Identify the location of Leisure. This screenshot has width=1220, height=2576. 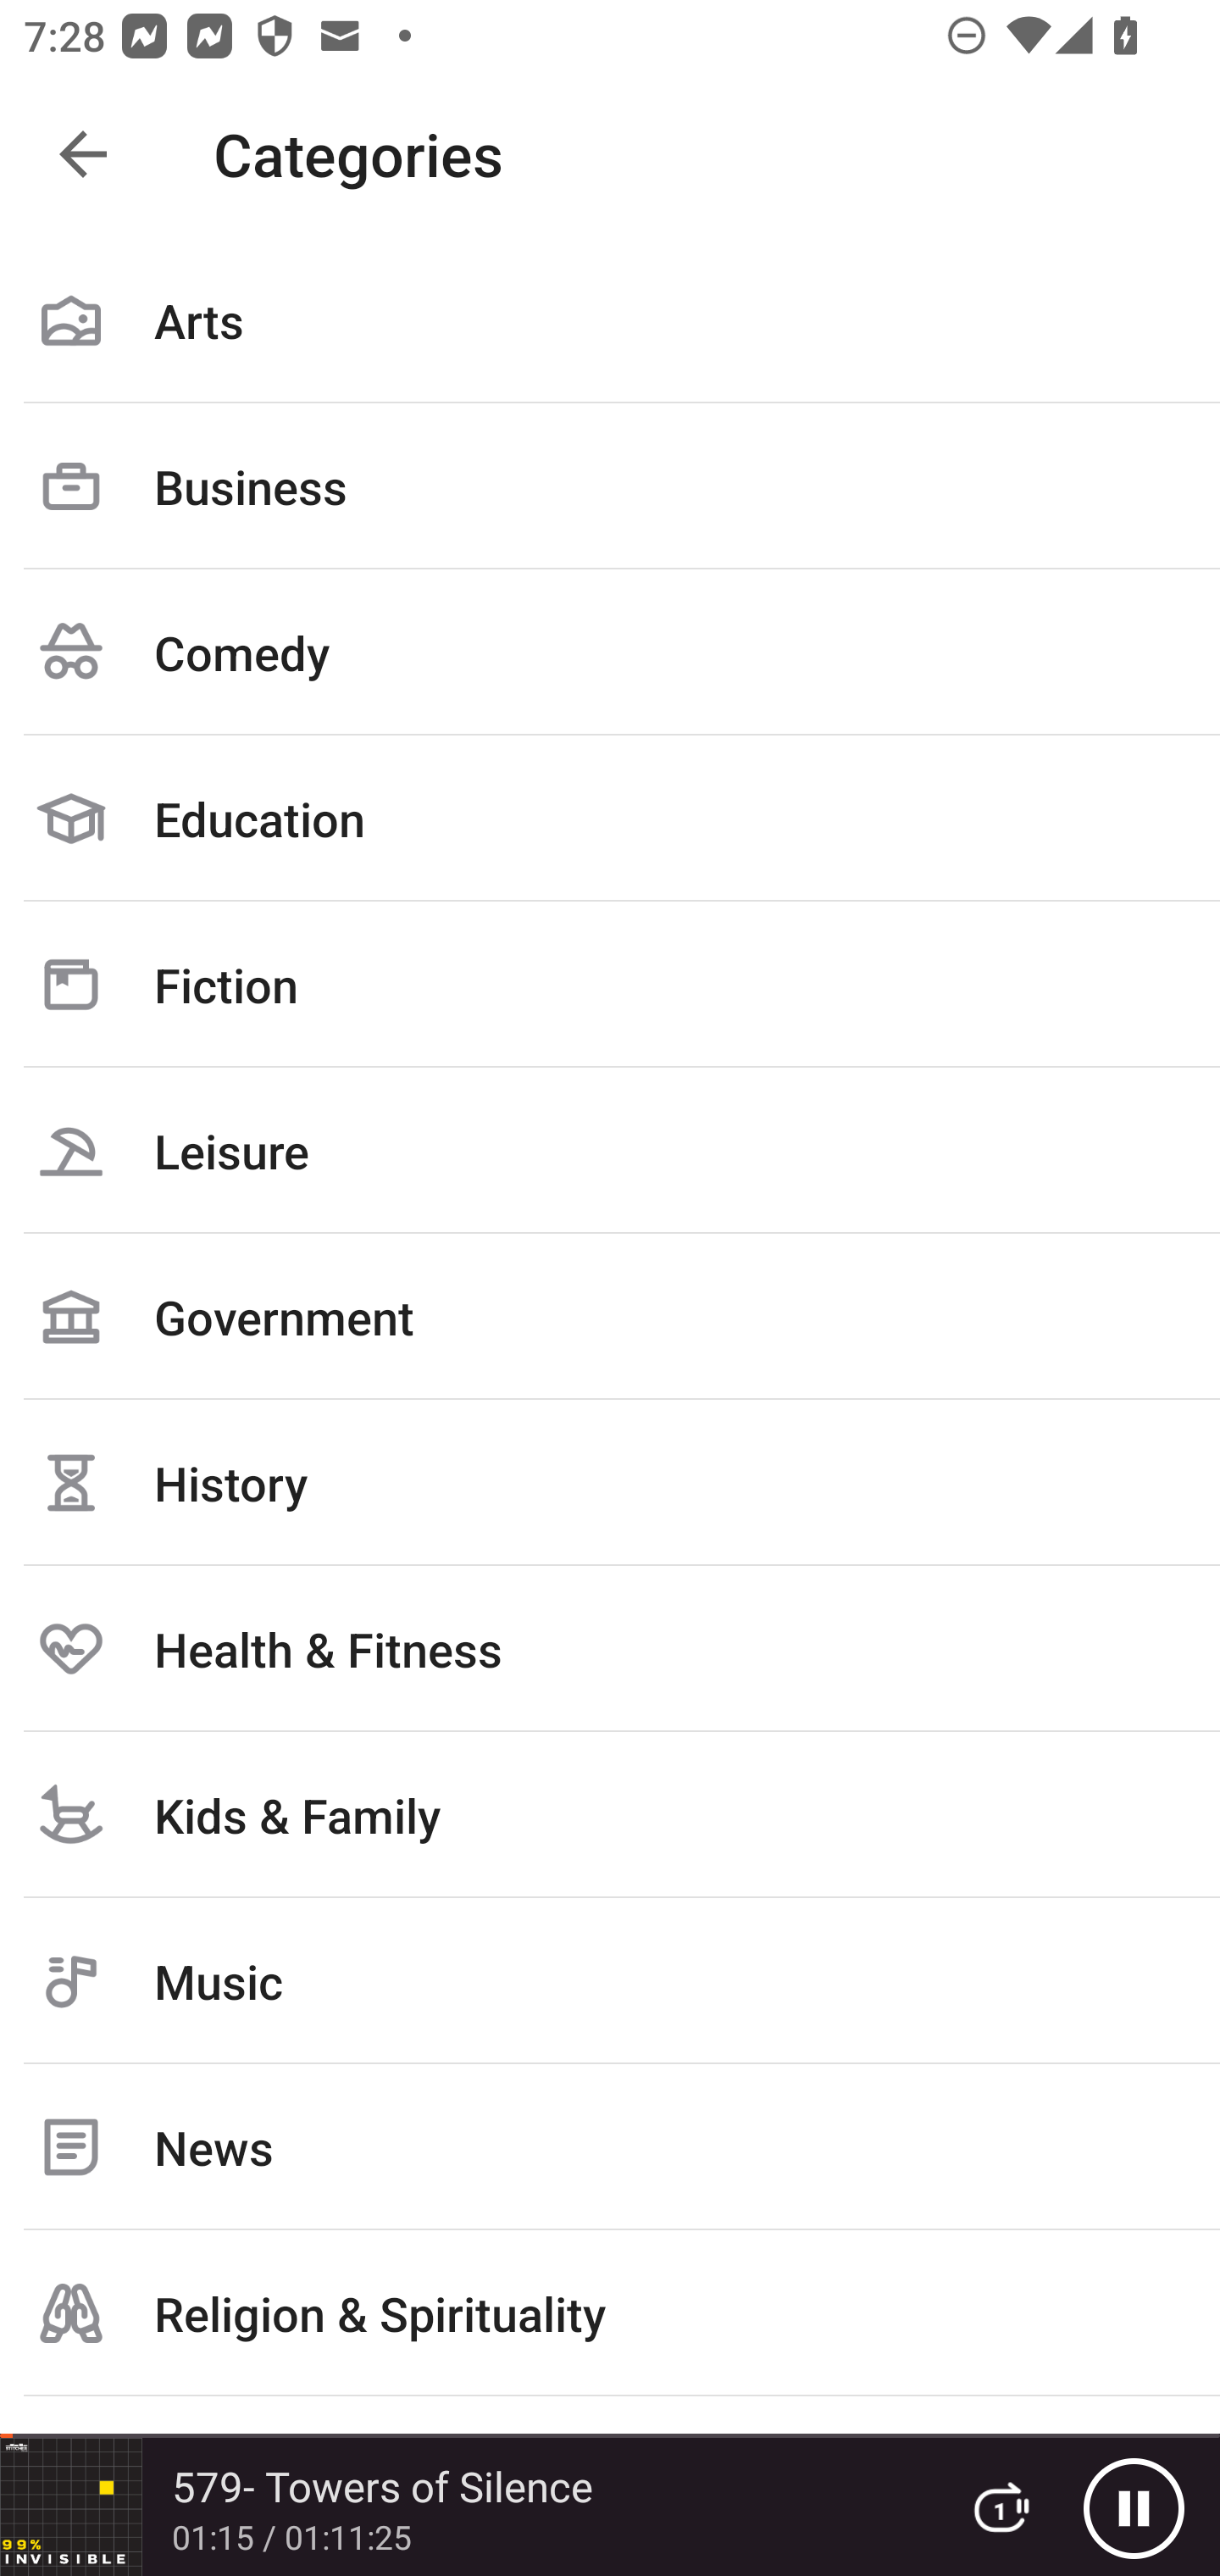
(610, 1150).